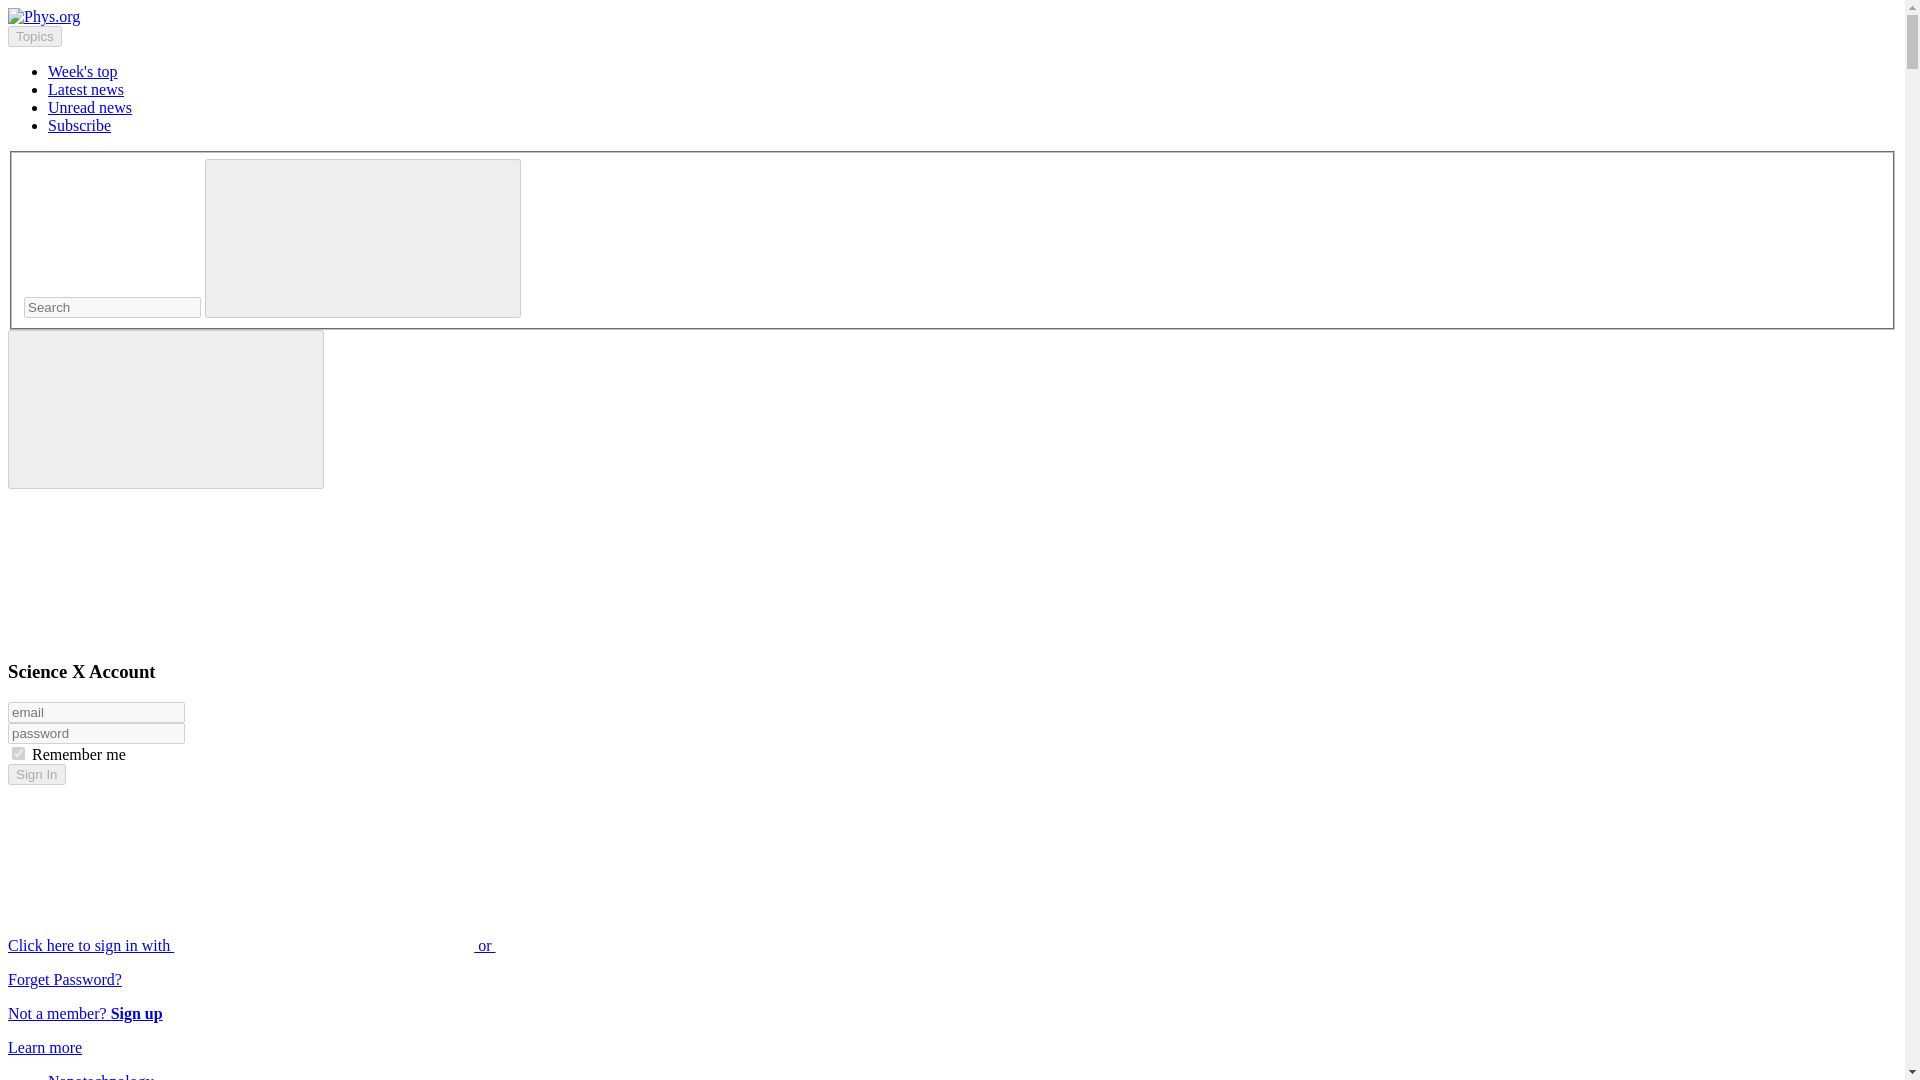 This screenshot has height=1080, width=1920. What do you see at coordinates (36, 774) in the screenshot?
I see `Sign In` at bounding box center [36, 774].